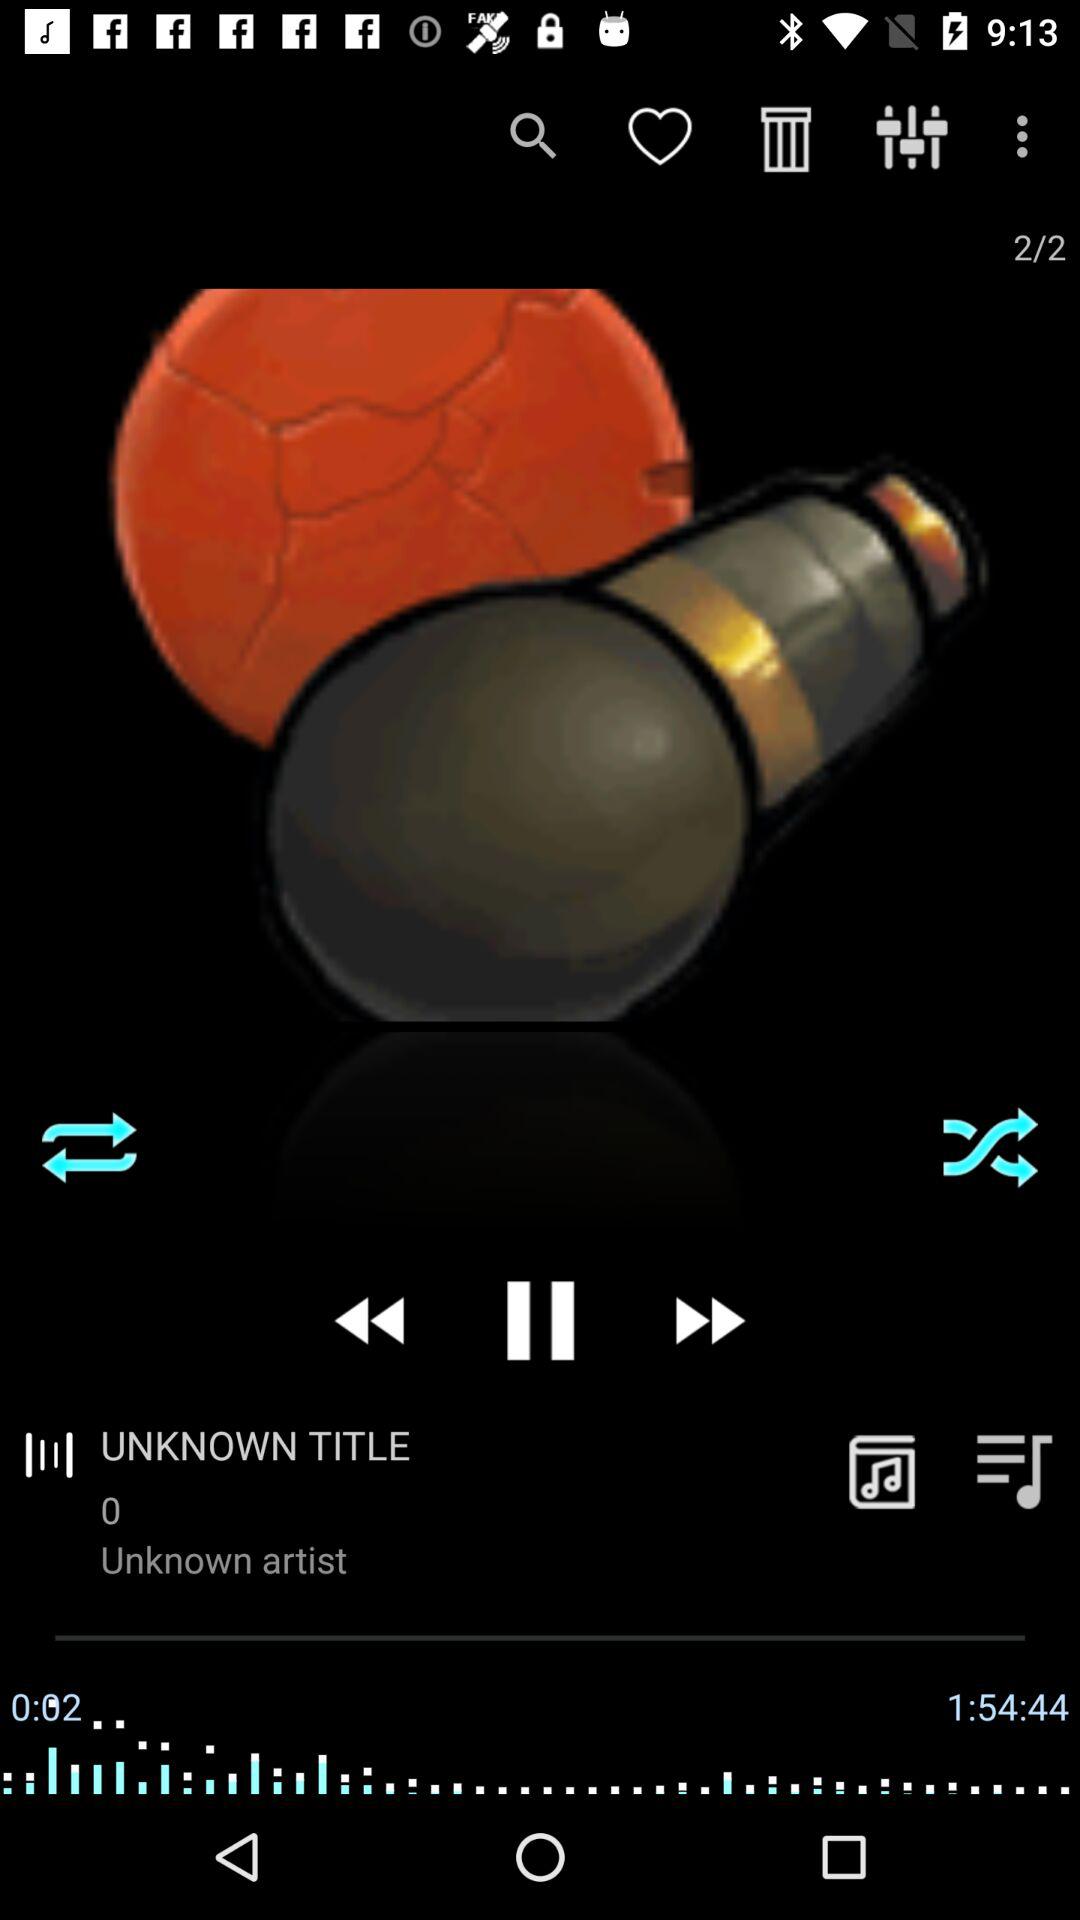 The width and height of the screenshot is (1080, 1920). Describe the element at coordinates (372, 1320) in the screenshot. I see `go back` at that location.